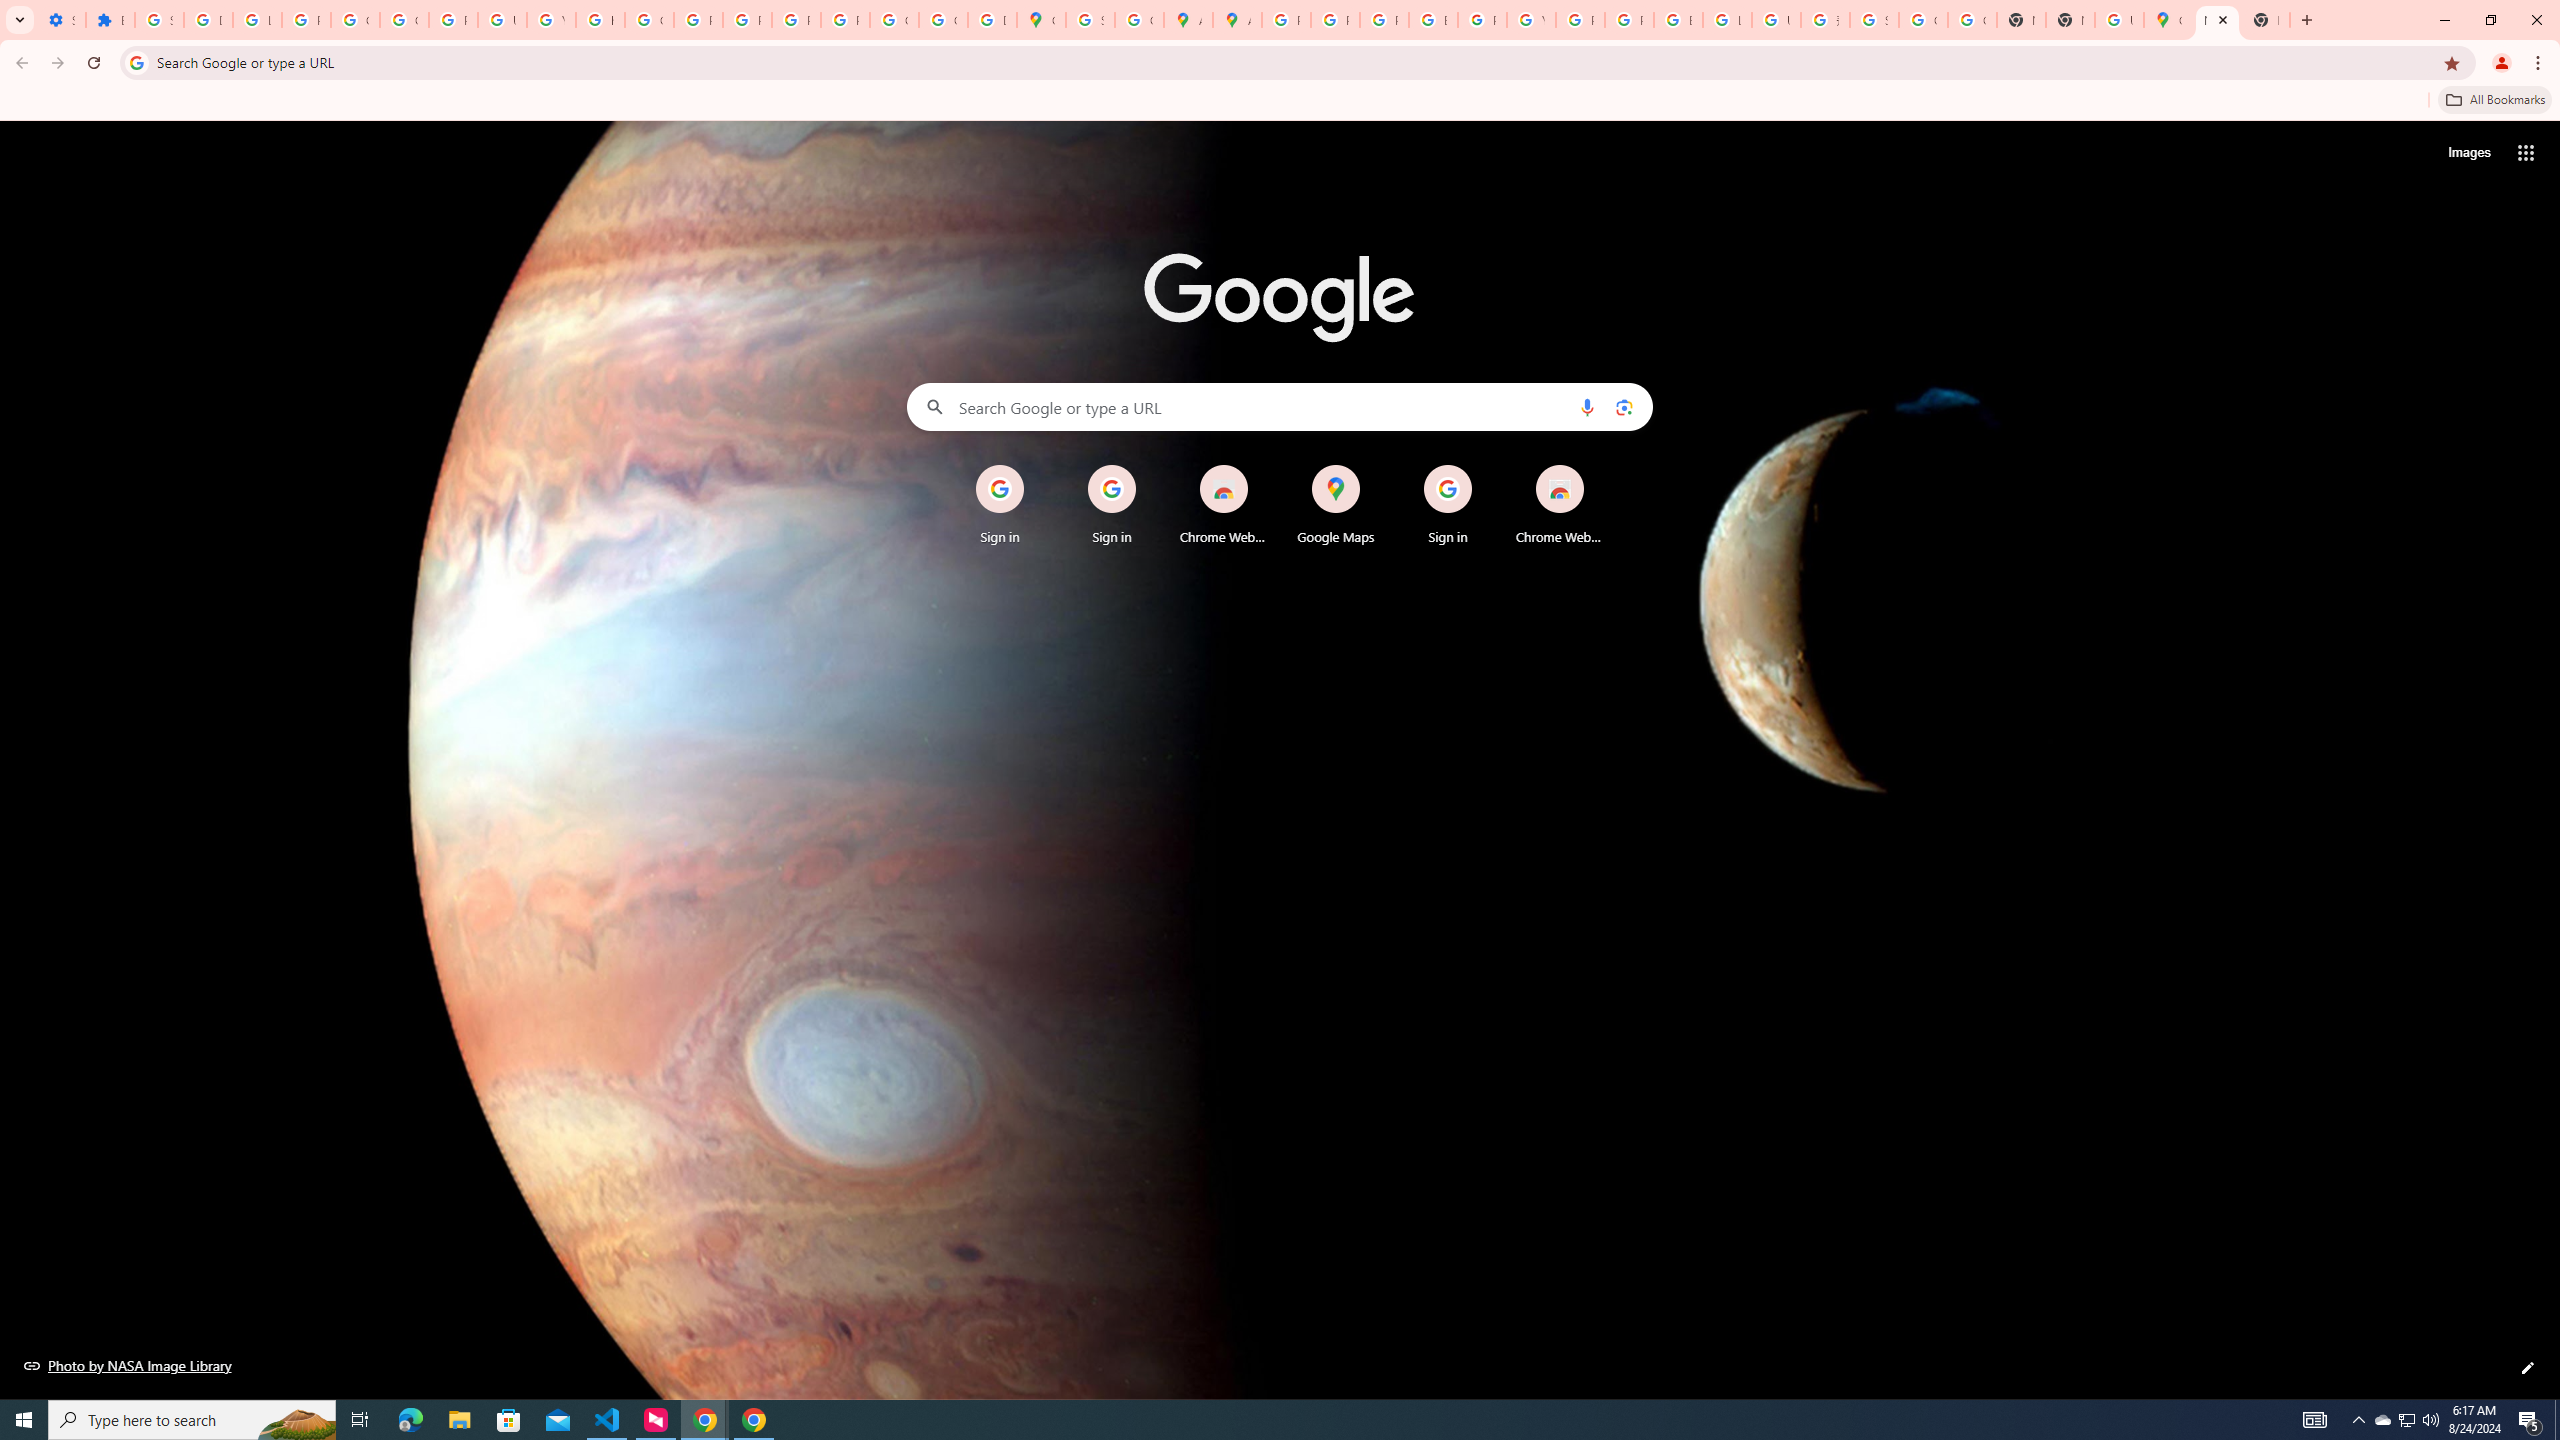 Image resolution: width=2560 pixels, height=1440 pixels. Describe the element at coordinates (2119, 20) in the screenshot. I see `Use Google Maps in Space - Google Maps Help` at that location.